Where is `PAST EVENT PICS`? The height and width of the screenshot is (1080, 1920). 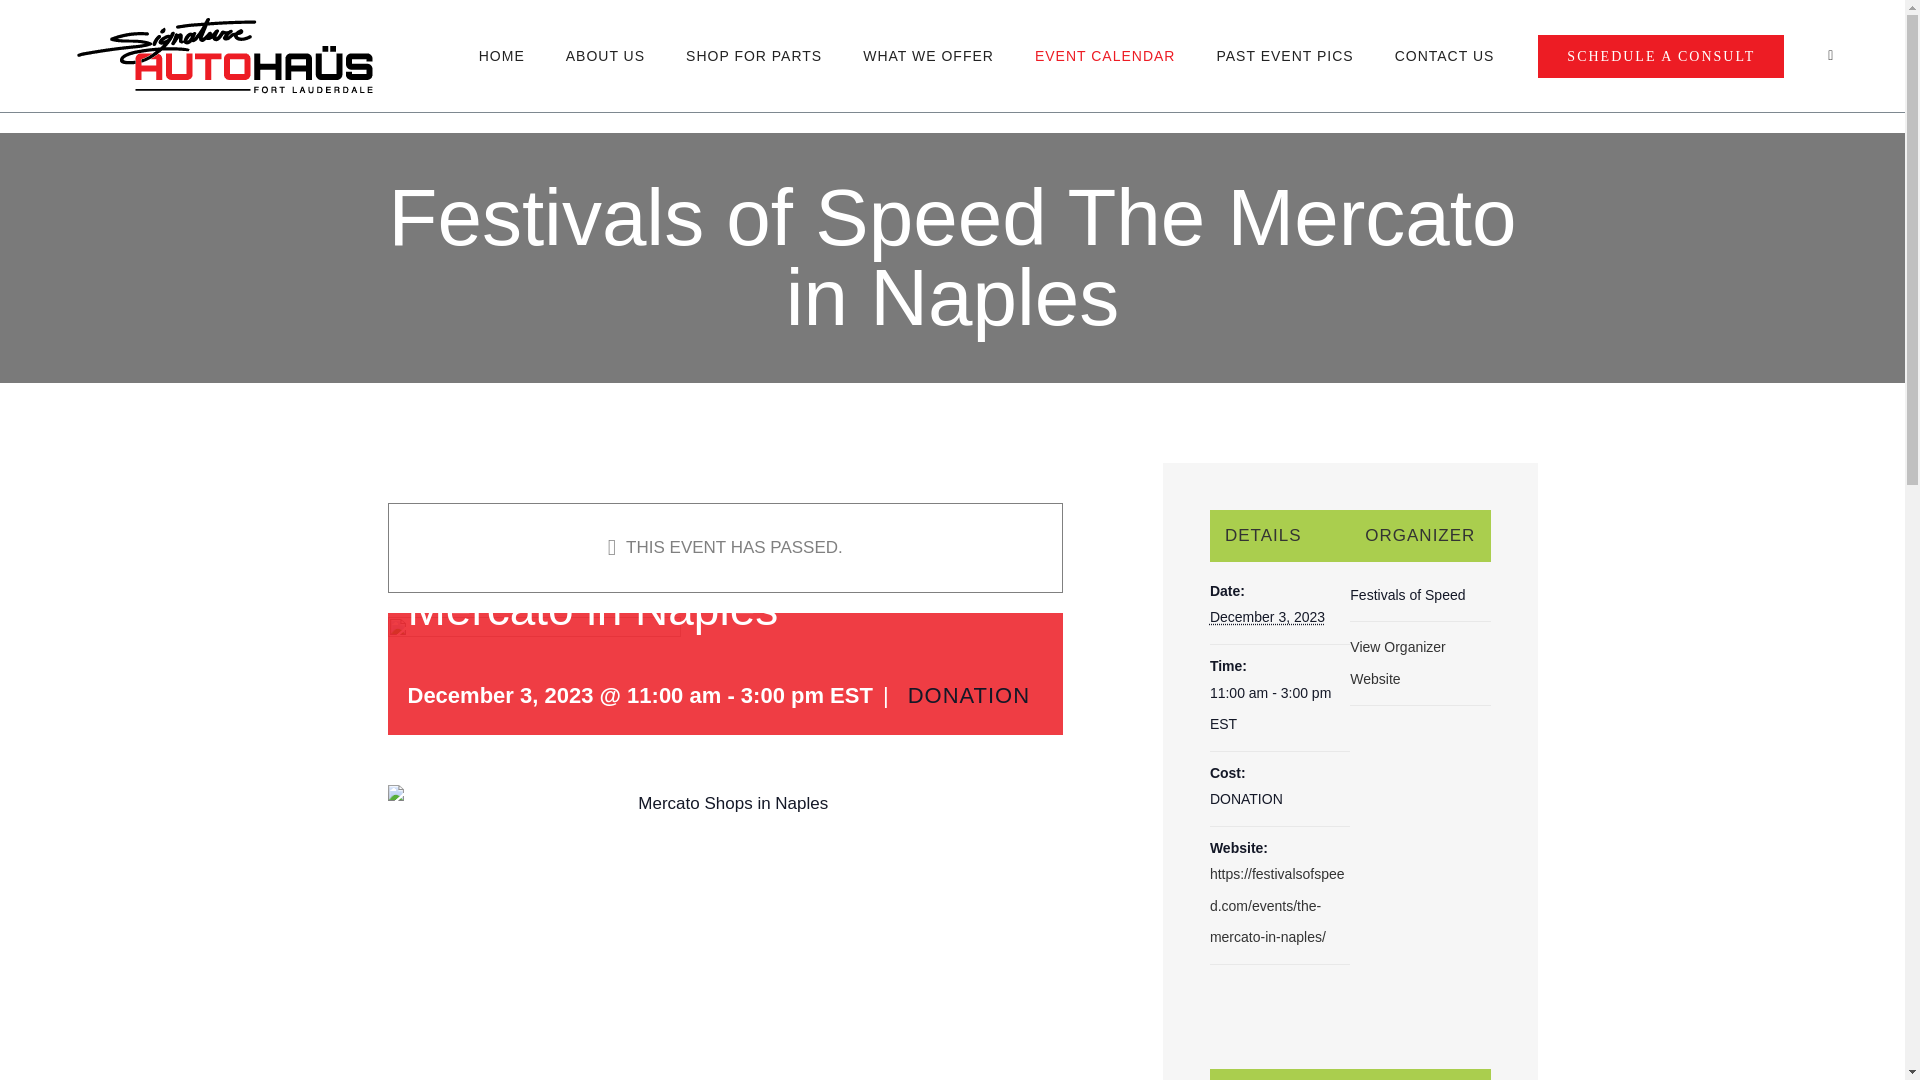
PAST EVENT PICS is located at coordinates (1284, 56).